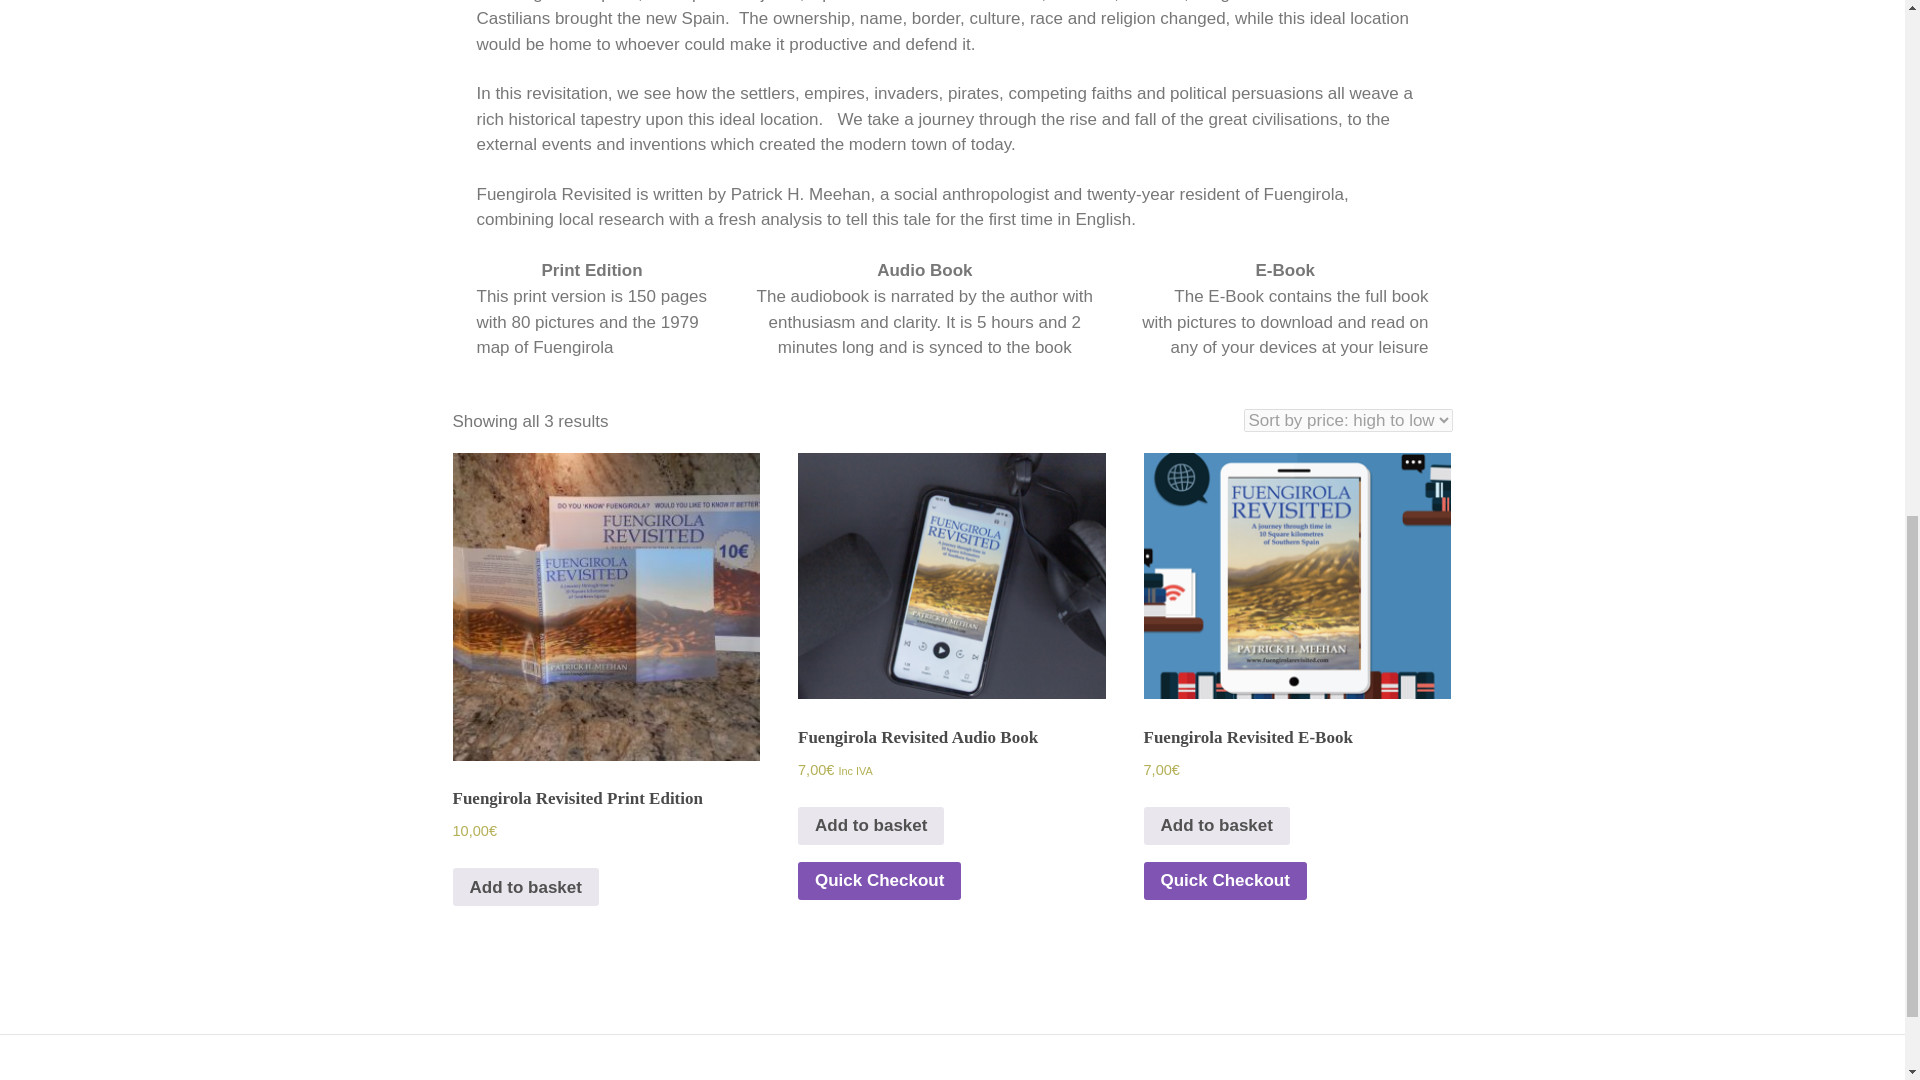  Describe the element at coordinates (524, 887) in the screenshot. I see `Add to basket` at that location.